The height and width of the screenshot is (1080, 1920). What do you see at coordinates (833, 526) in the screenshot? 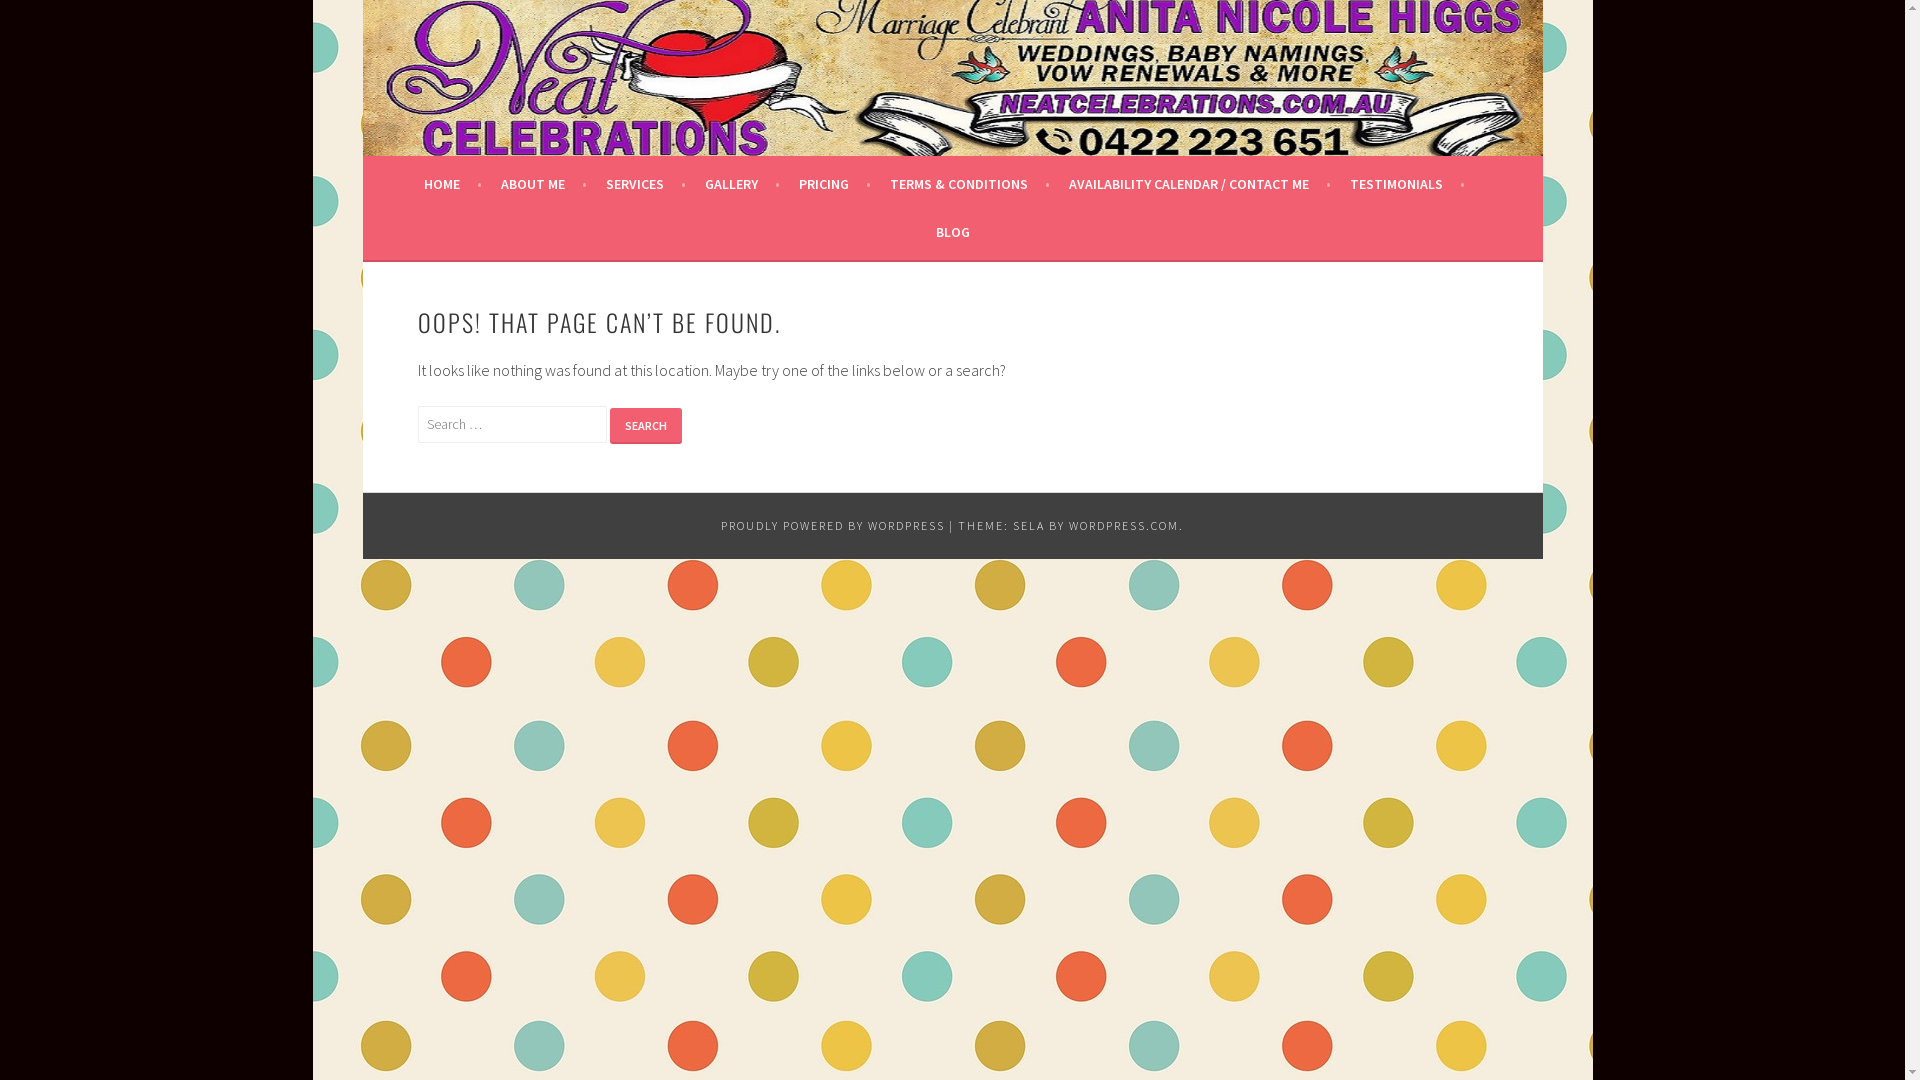
I see `PROUDLY POWERED BY WORDPRESS` at bounding box center [833, 526].